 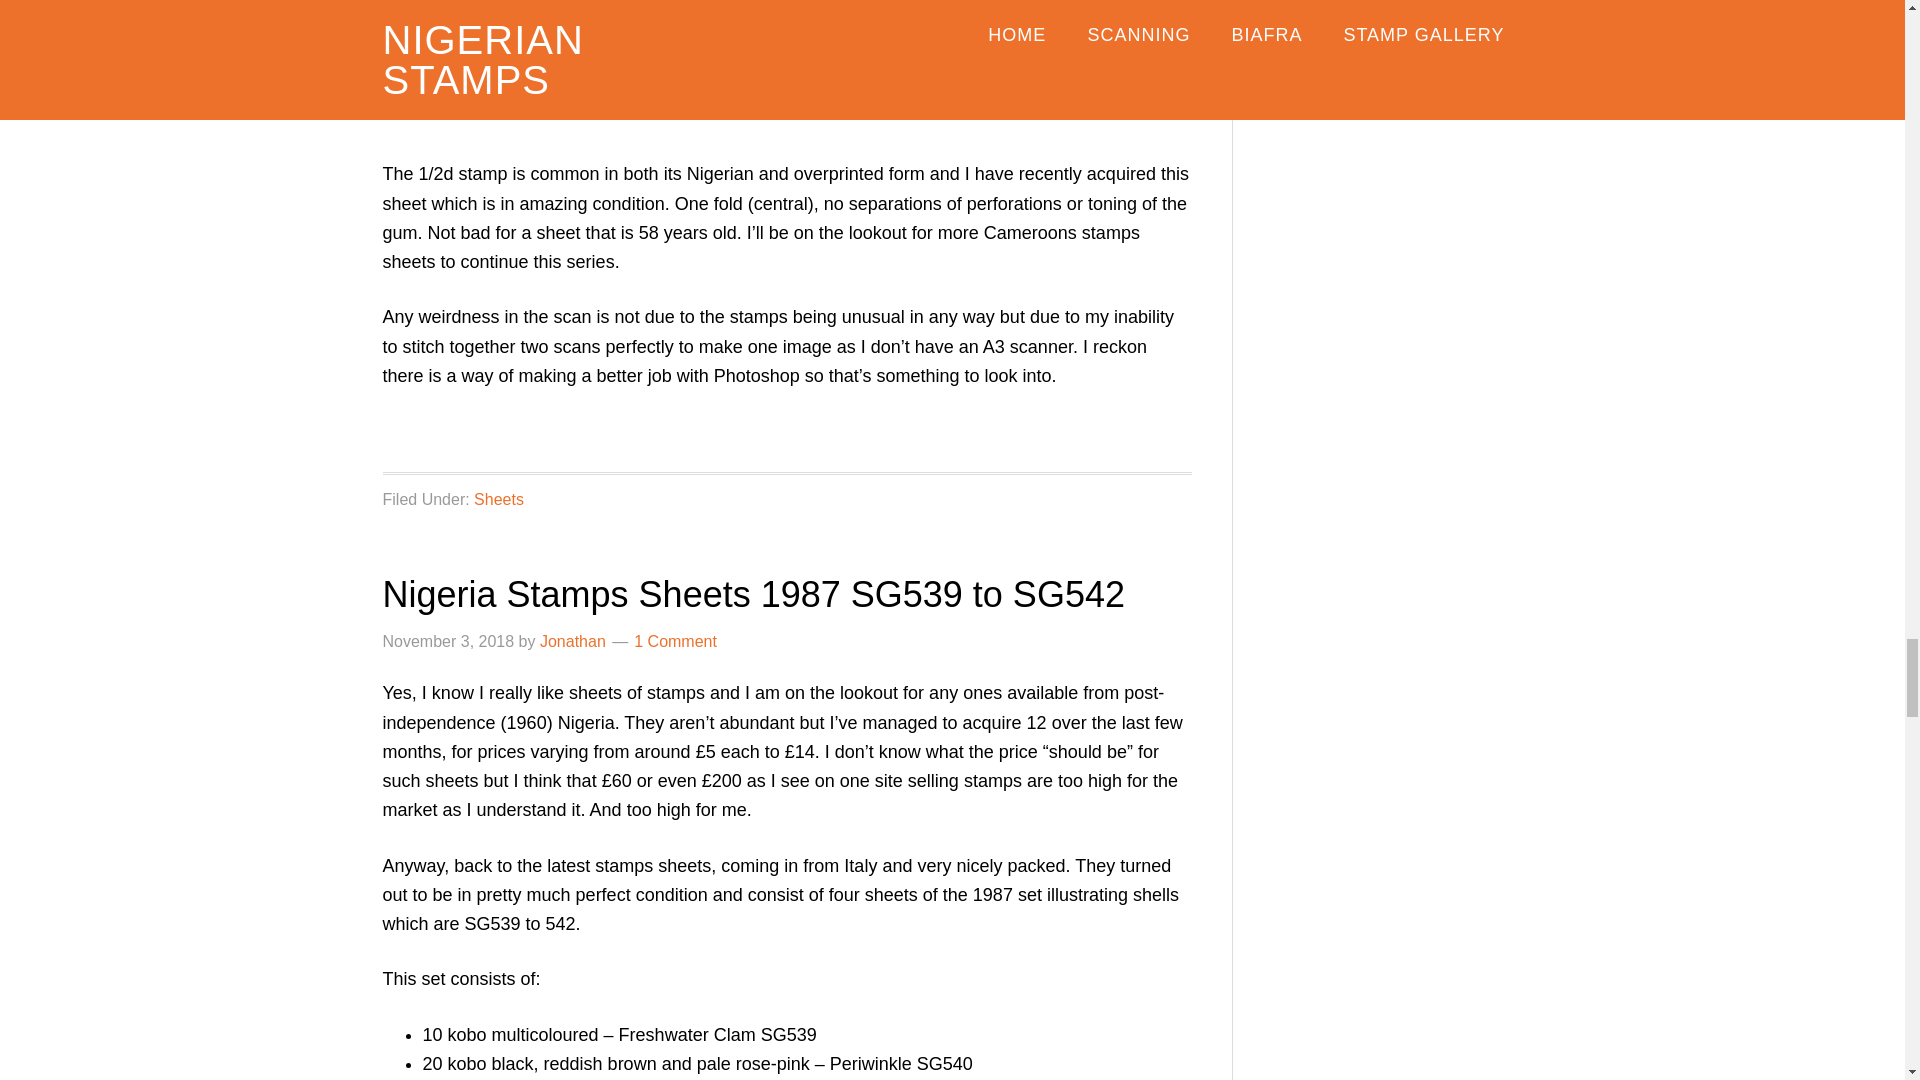 What do you see at coordinates (674, 641) in the screenshot?
I see `1 Comment` at bounding box center [674, 641].